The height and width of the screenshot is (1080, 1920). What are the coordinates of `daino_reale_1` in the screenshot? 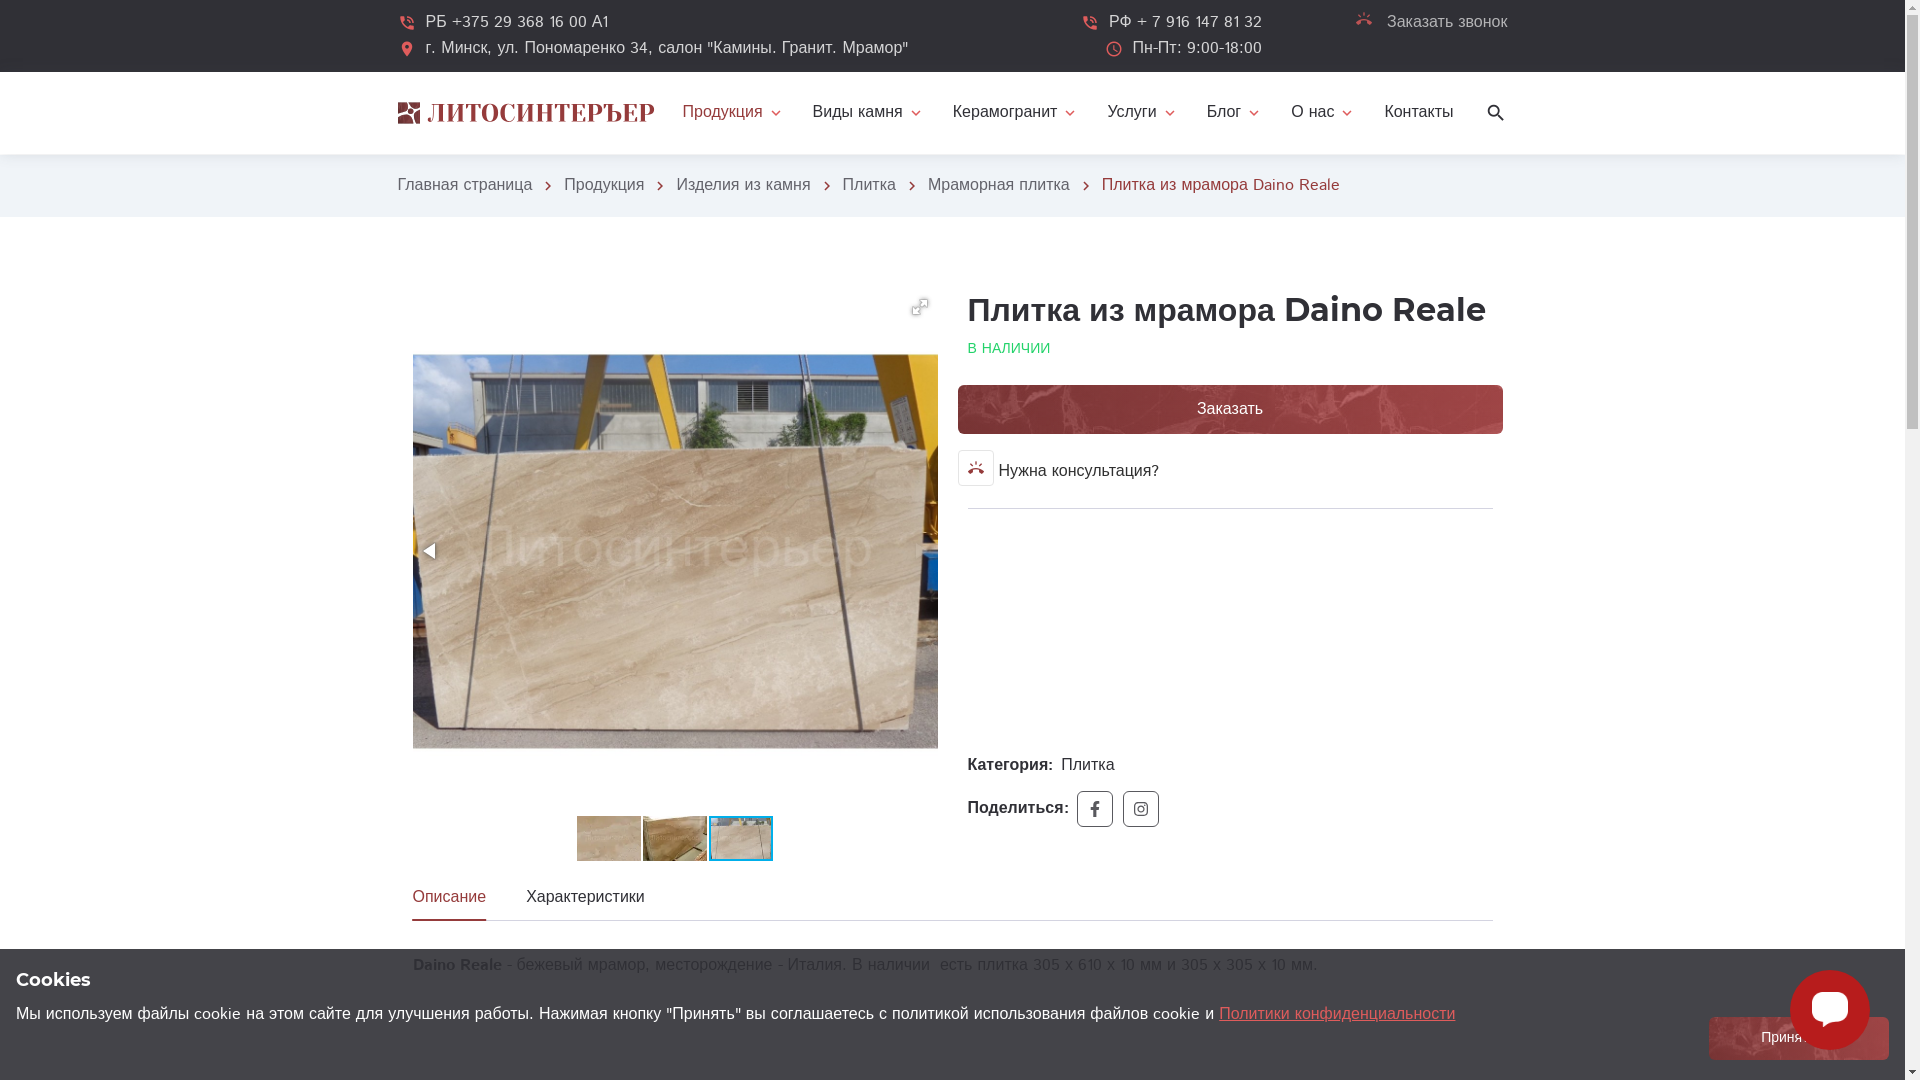 It's located at (675, 838).